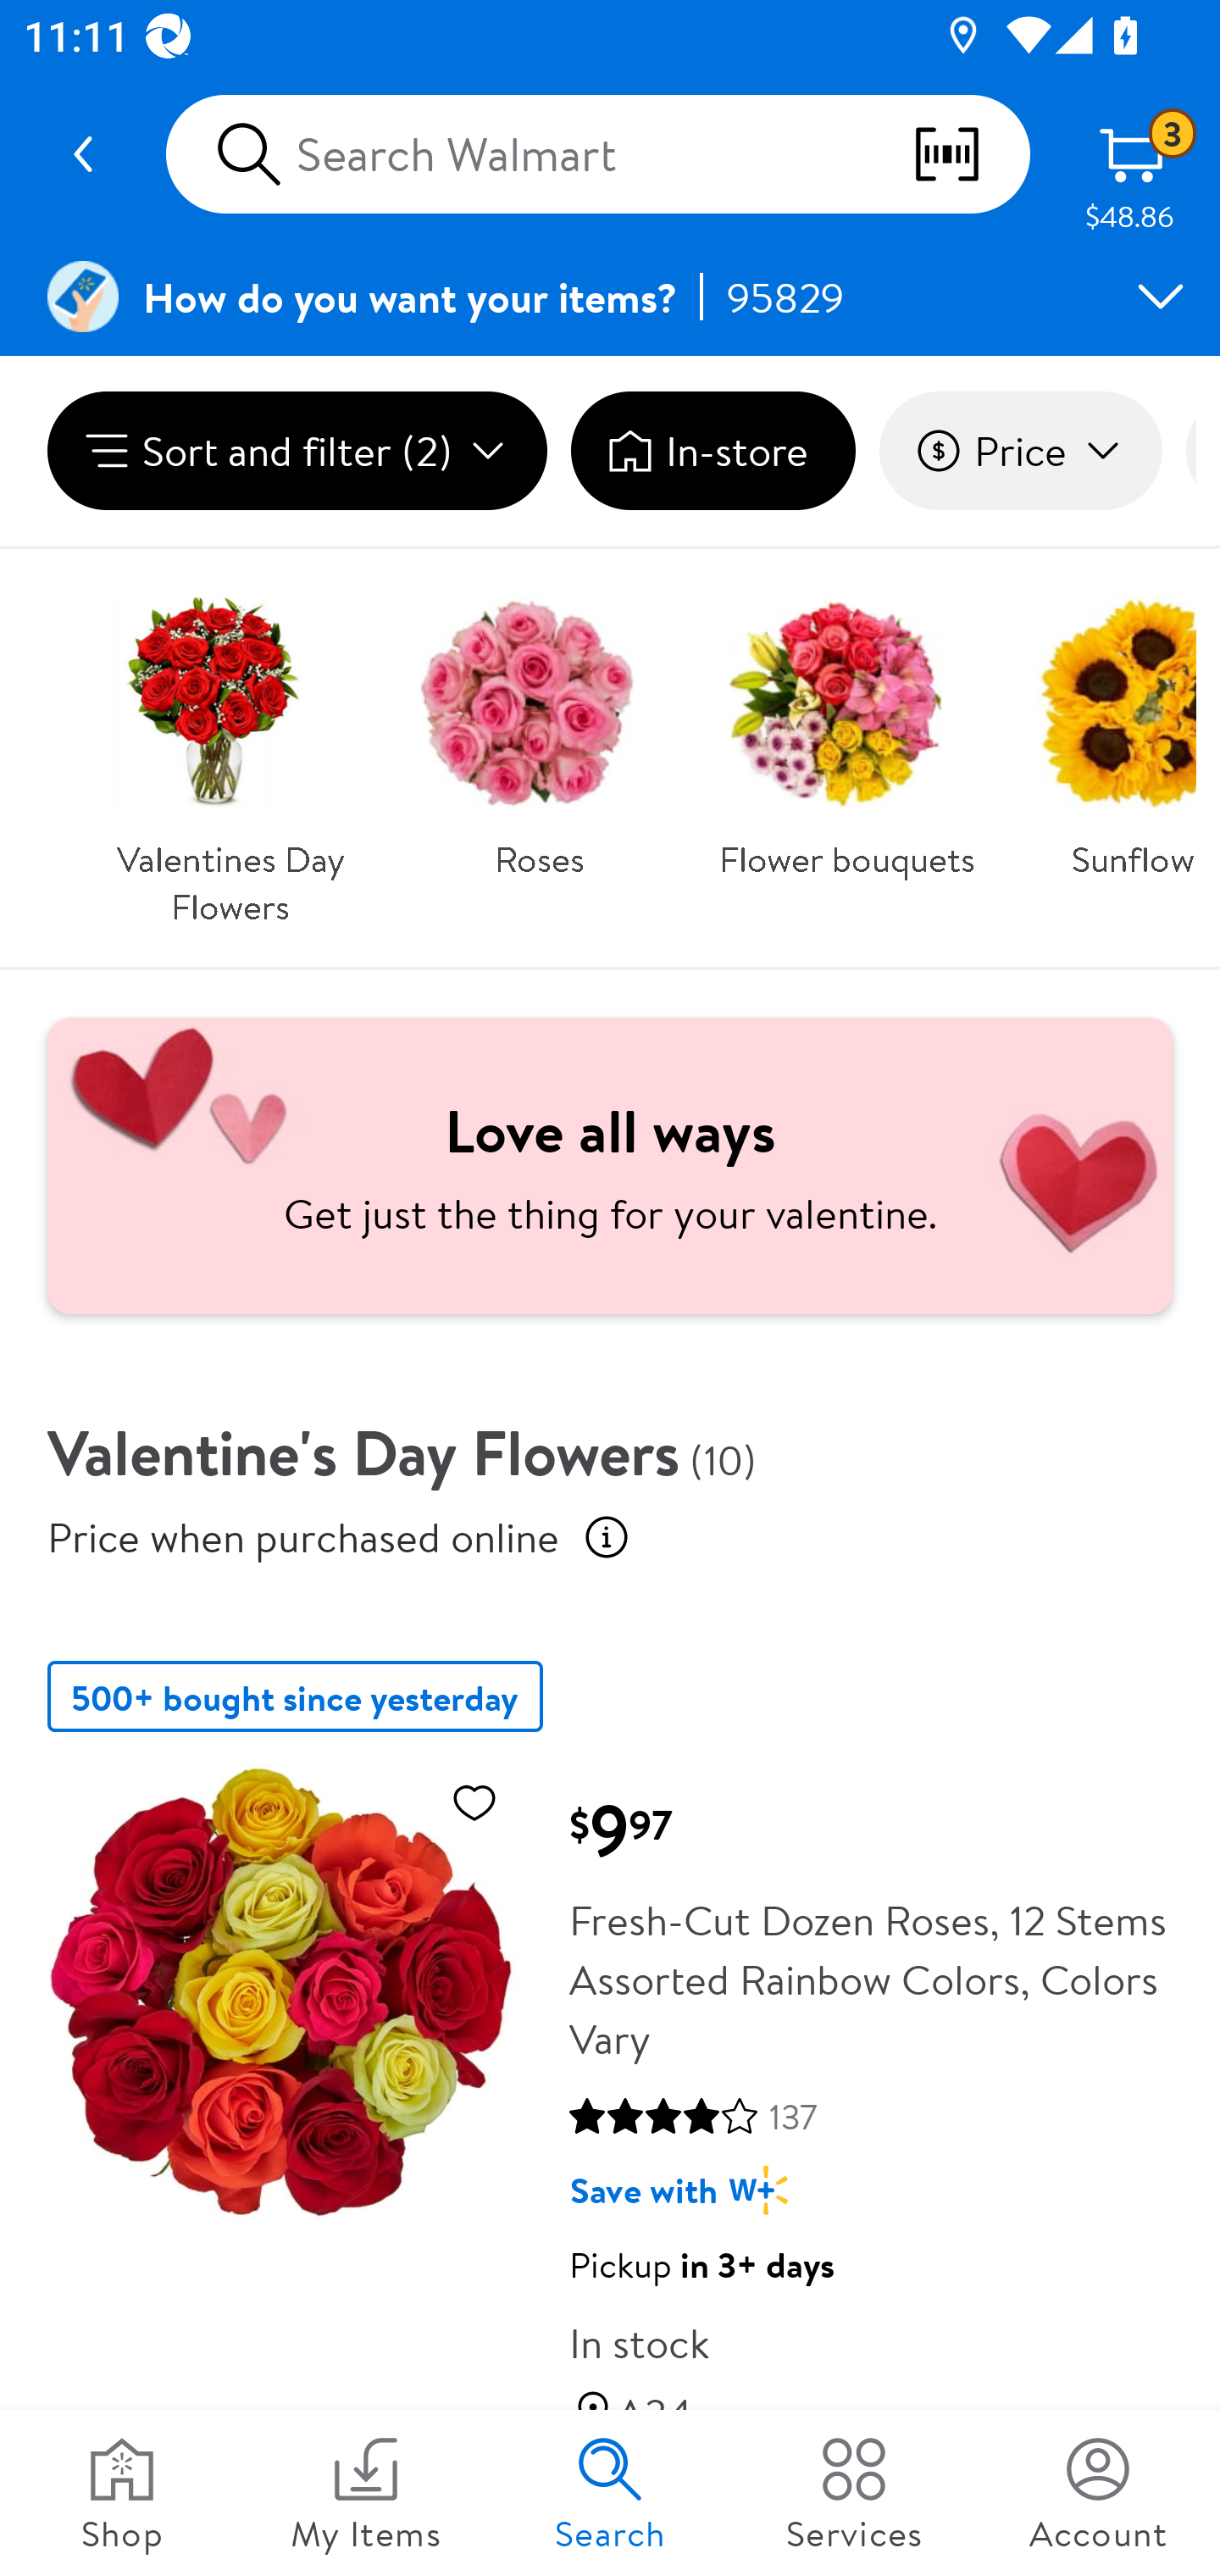 The height and width of the screenshot is (2576, 1220). Describe the element at coordinates (597, 154) in the screenshot. I see `Search Walmart scan barcodes qr codes and more` at that location.